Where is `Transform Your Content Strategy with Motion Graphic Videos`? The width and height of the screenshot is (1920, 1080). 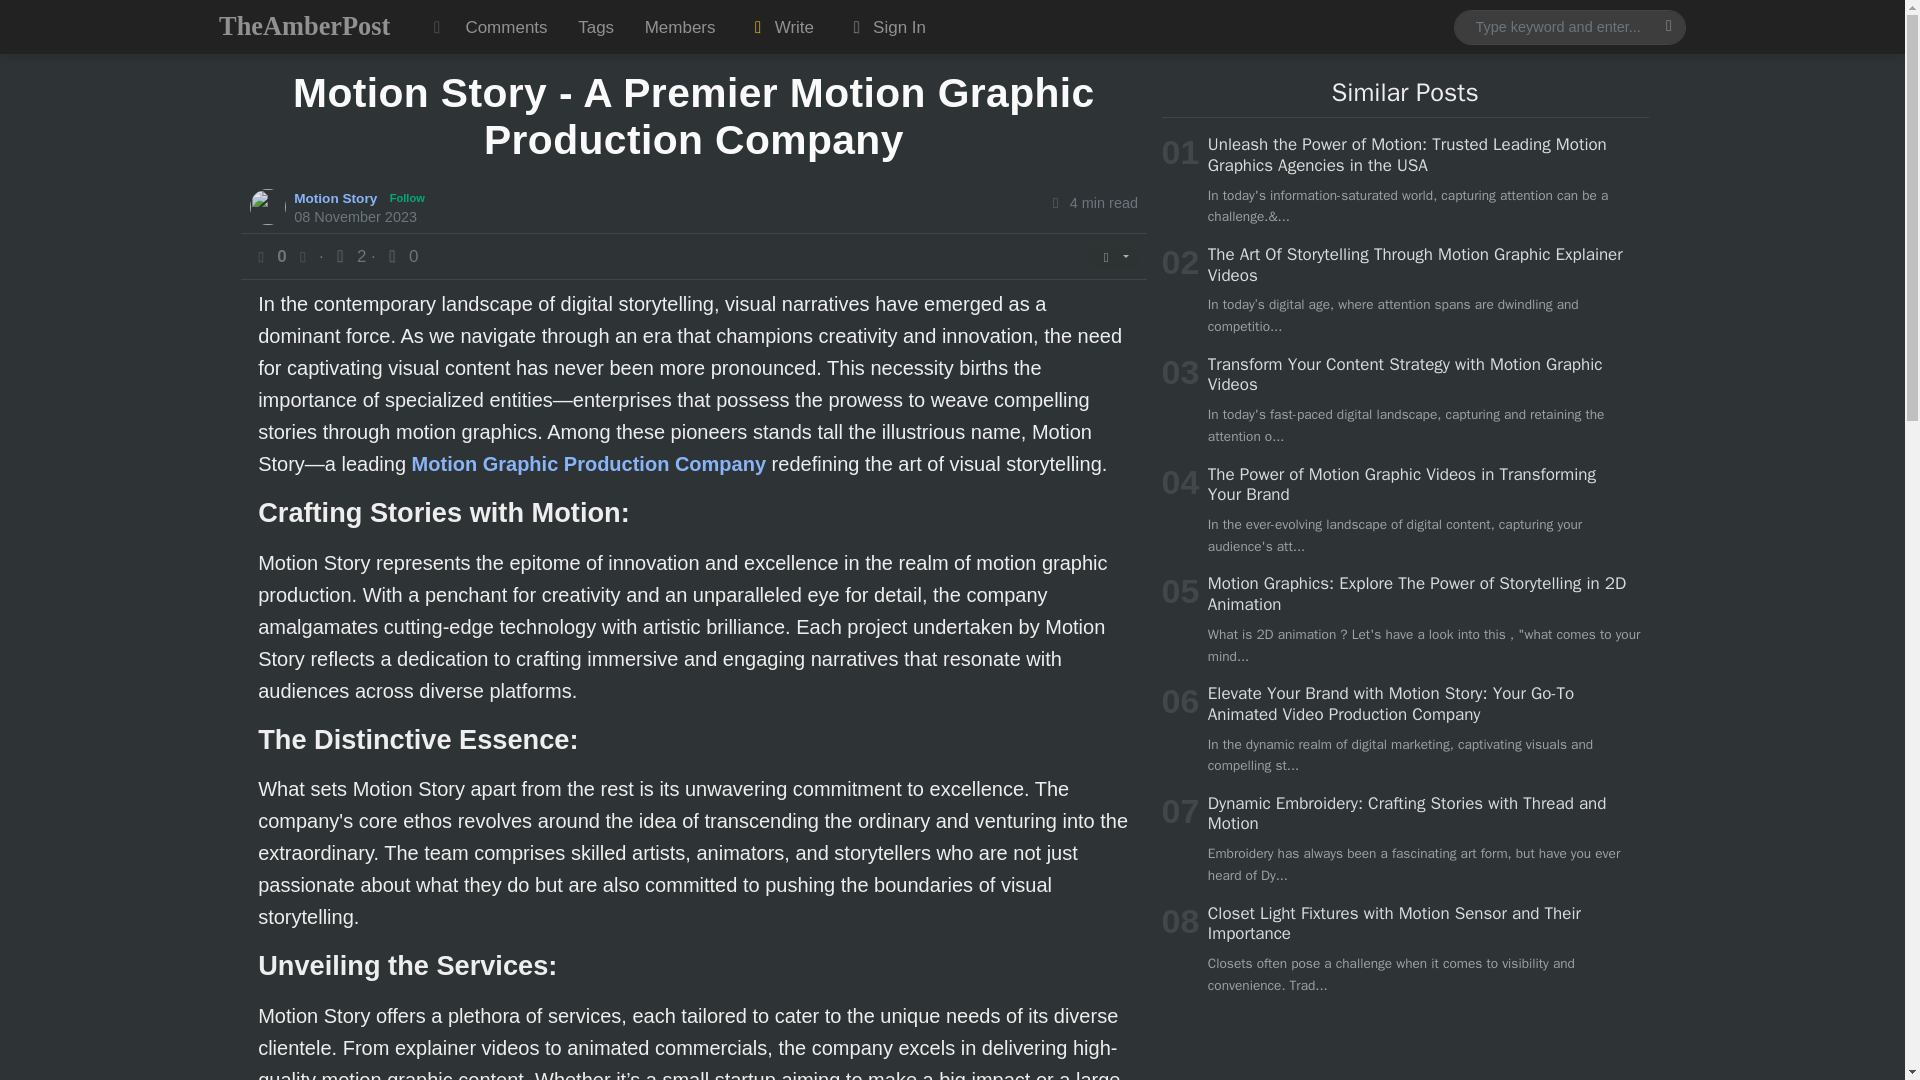 Transform Your Content Strategy with Motion Graphic Videos is located at coordinates (1405, 374).